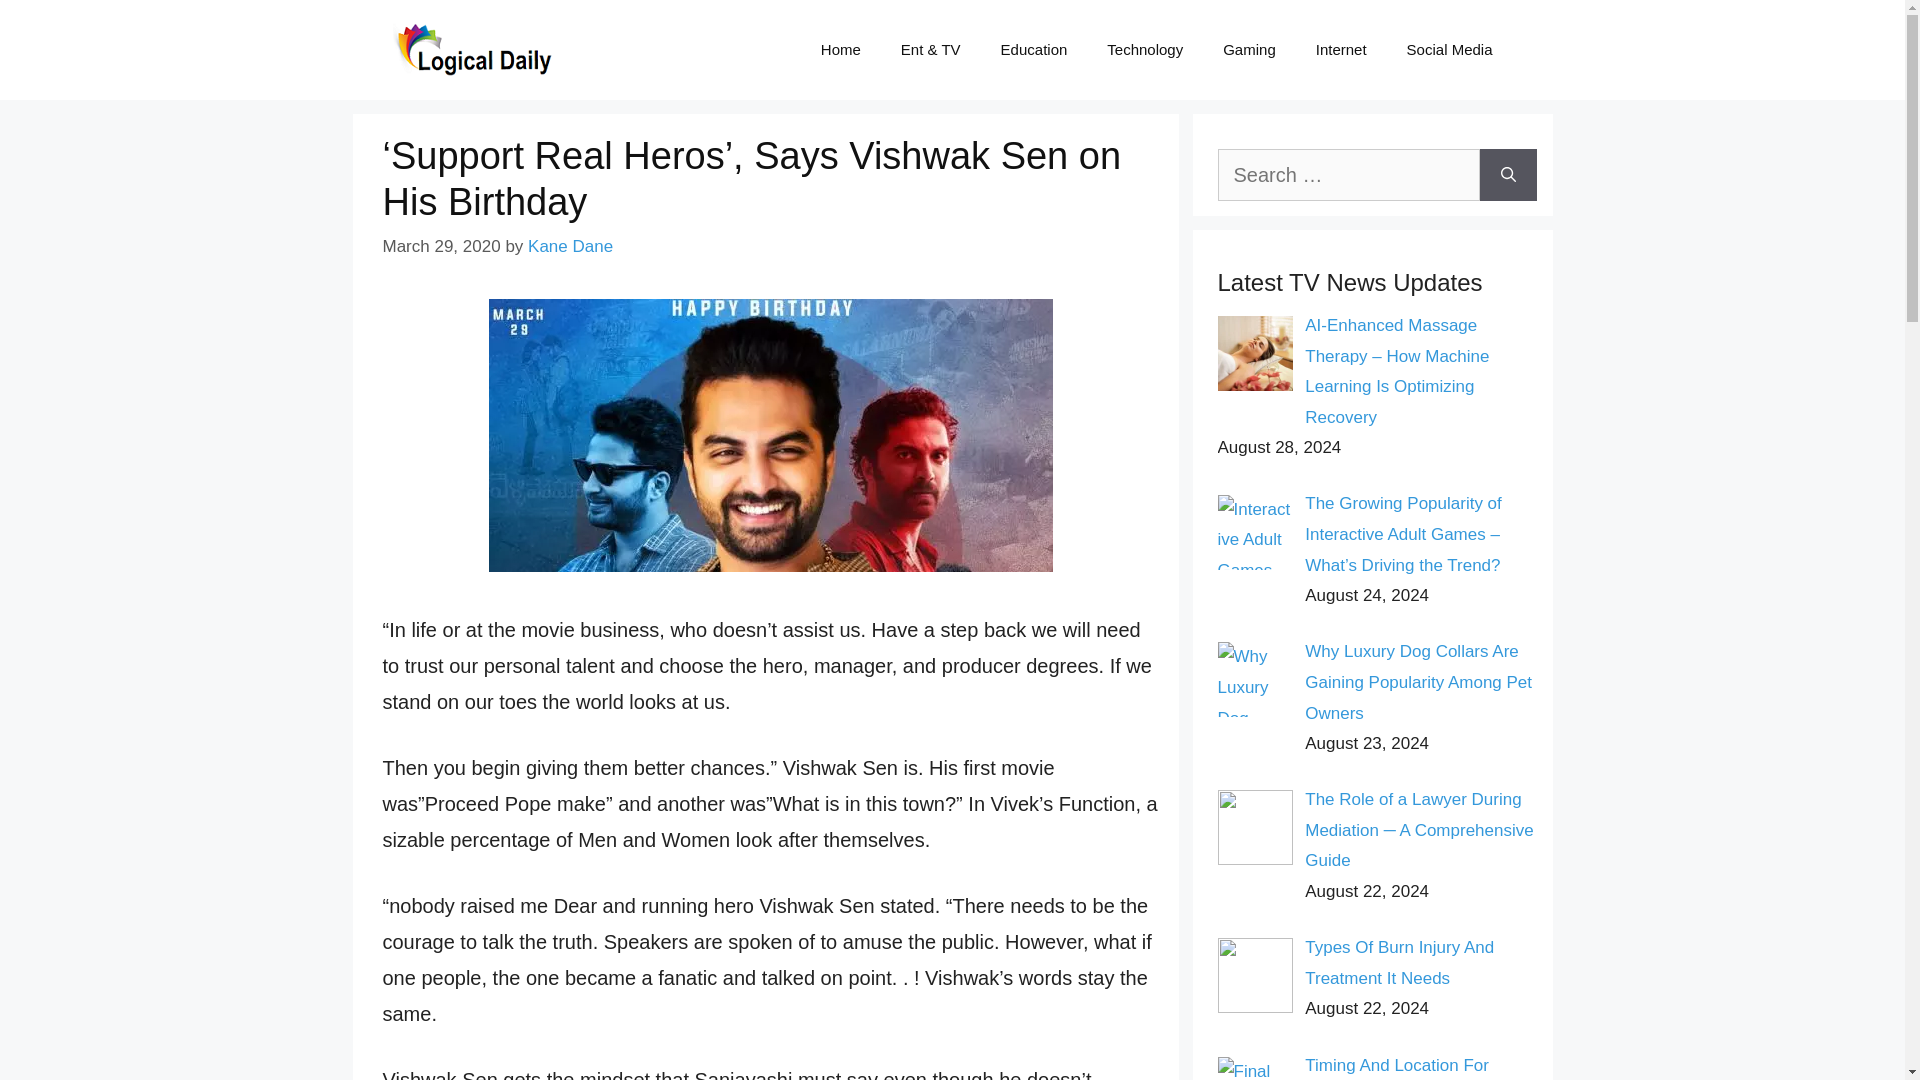 This screenshot has width=1920, height=1080. Describe the element at coordinates (840, 50) in the screenshot. I see `Home` at that location.